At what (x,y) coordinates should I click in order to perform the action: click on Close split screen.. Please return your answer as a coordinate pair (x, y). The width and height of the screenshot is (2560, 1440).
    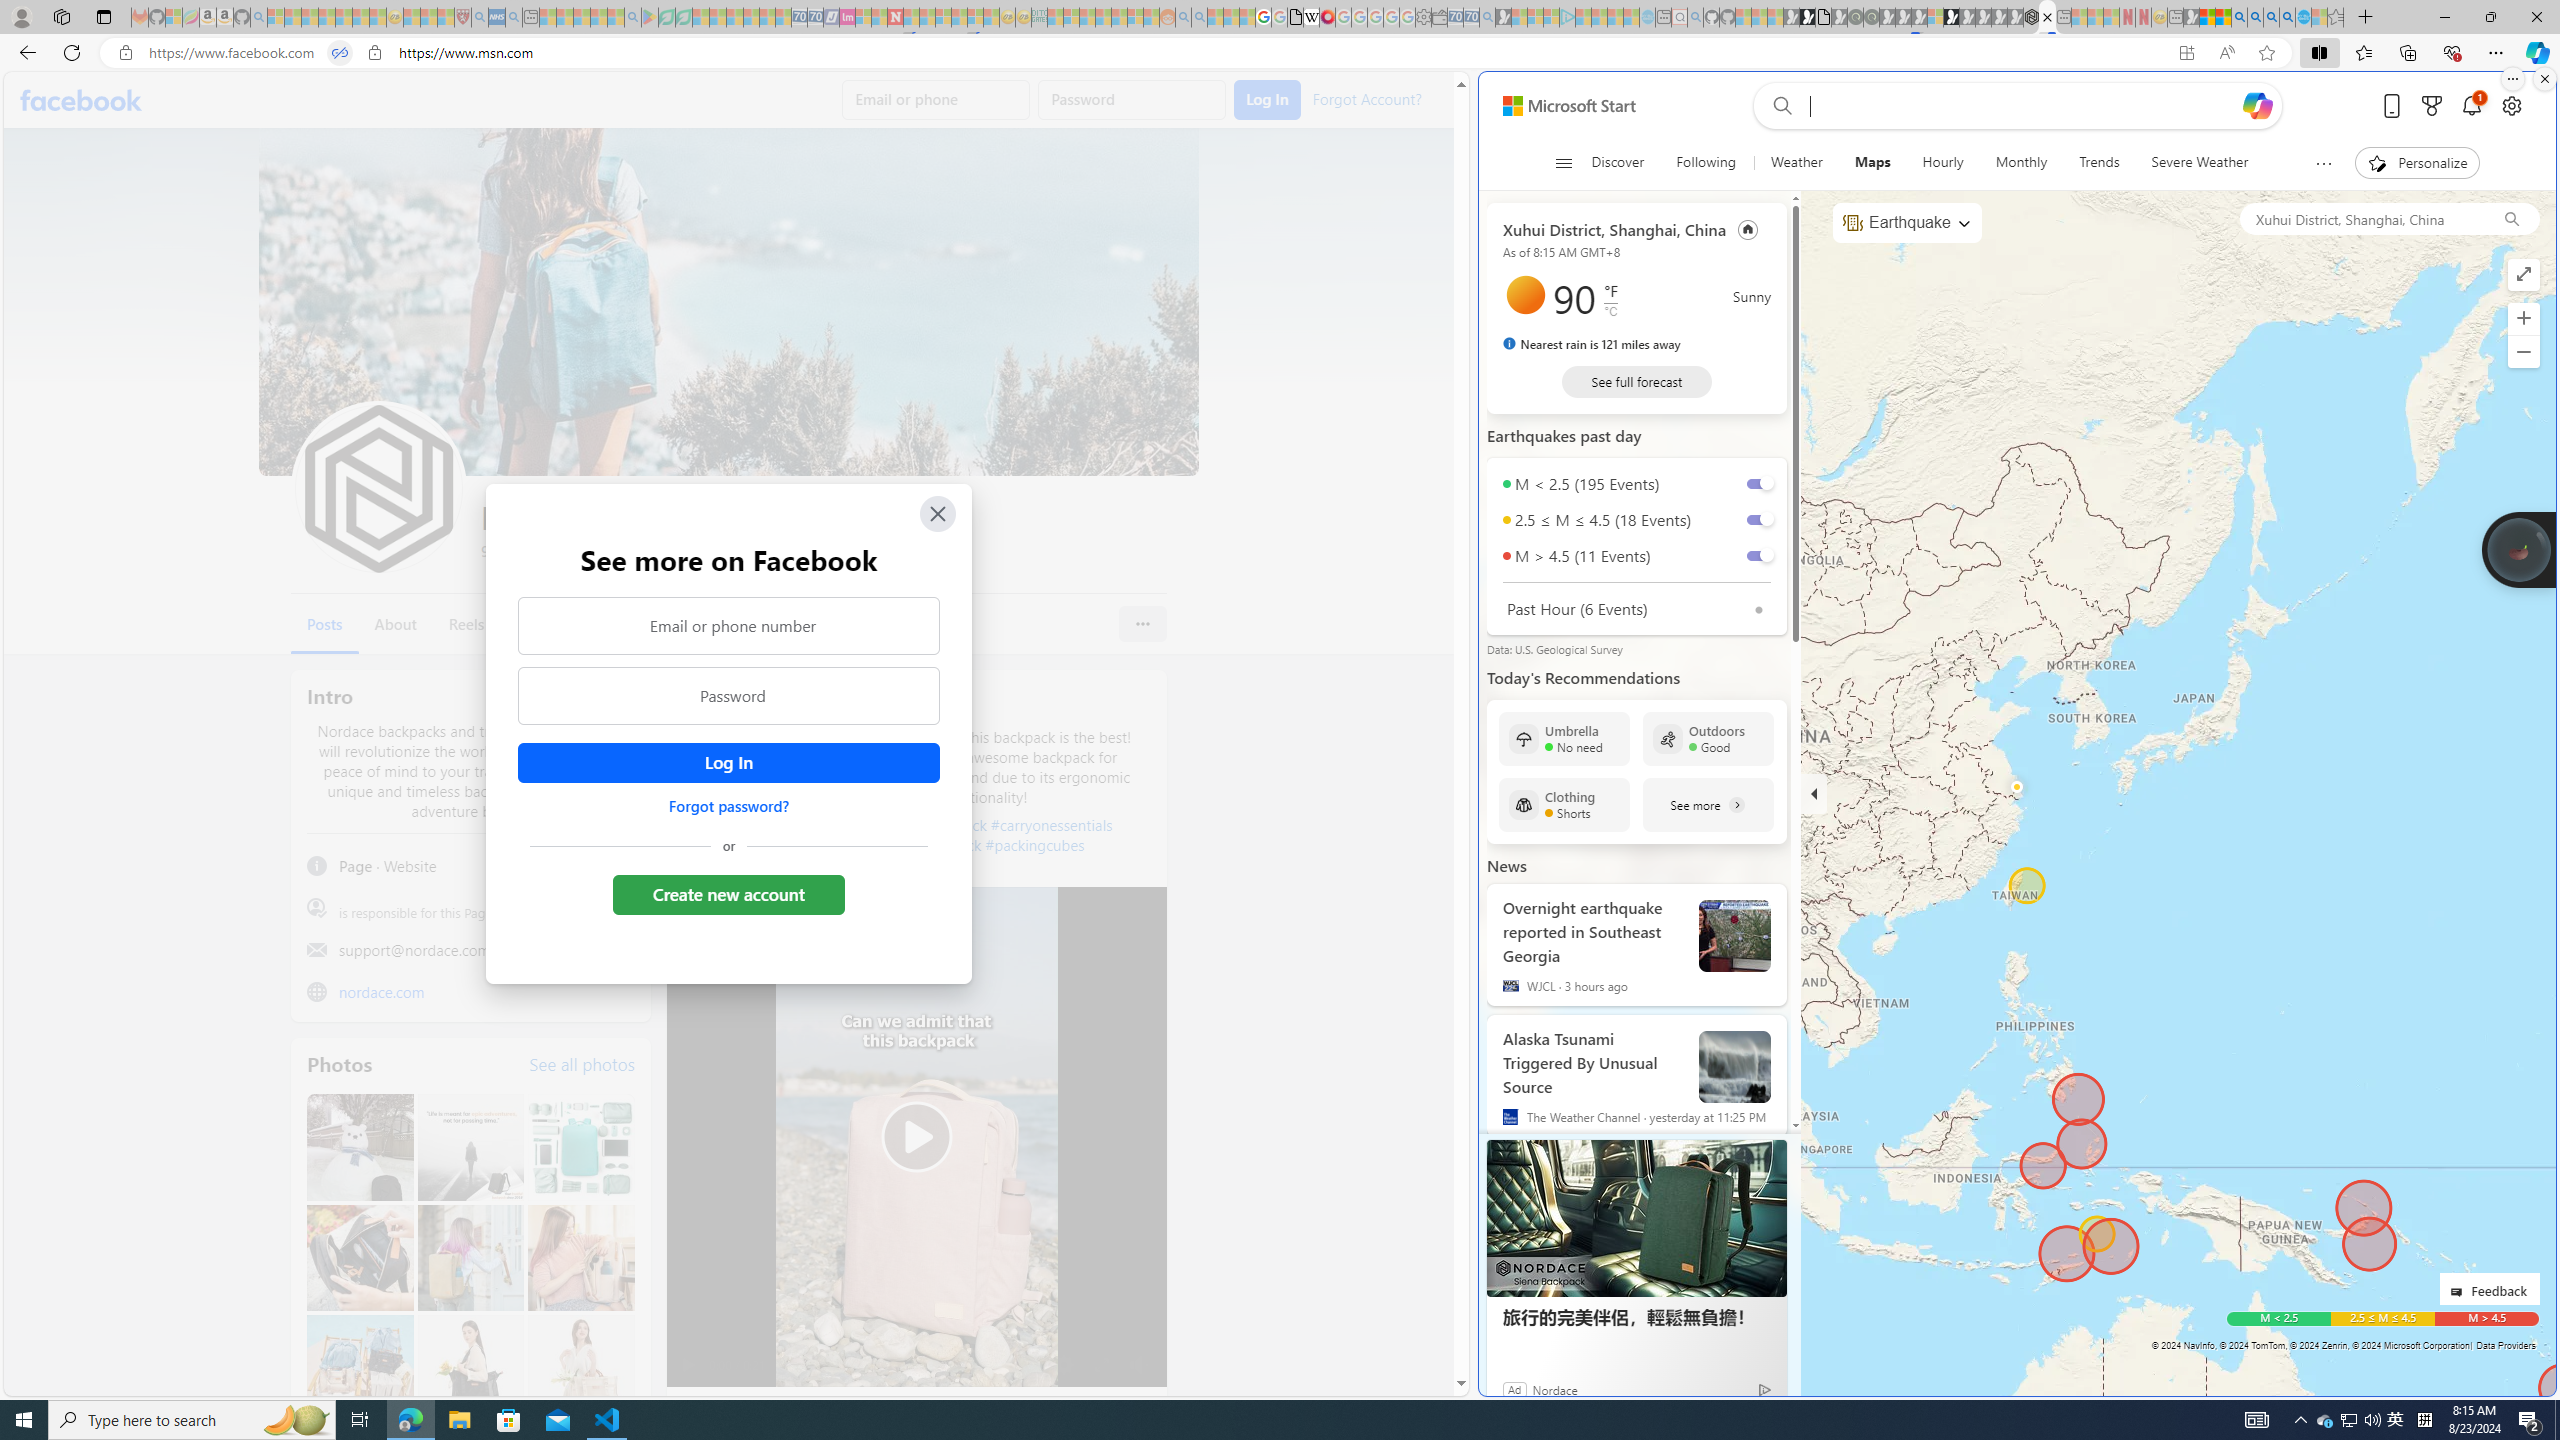
    Looking at the image, I should click on (2544, 79).